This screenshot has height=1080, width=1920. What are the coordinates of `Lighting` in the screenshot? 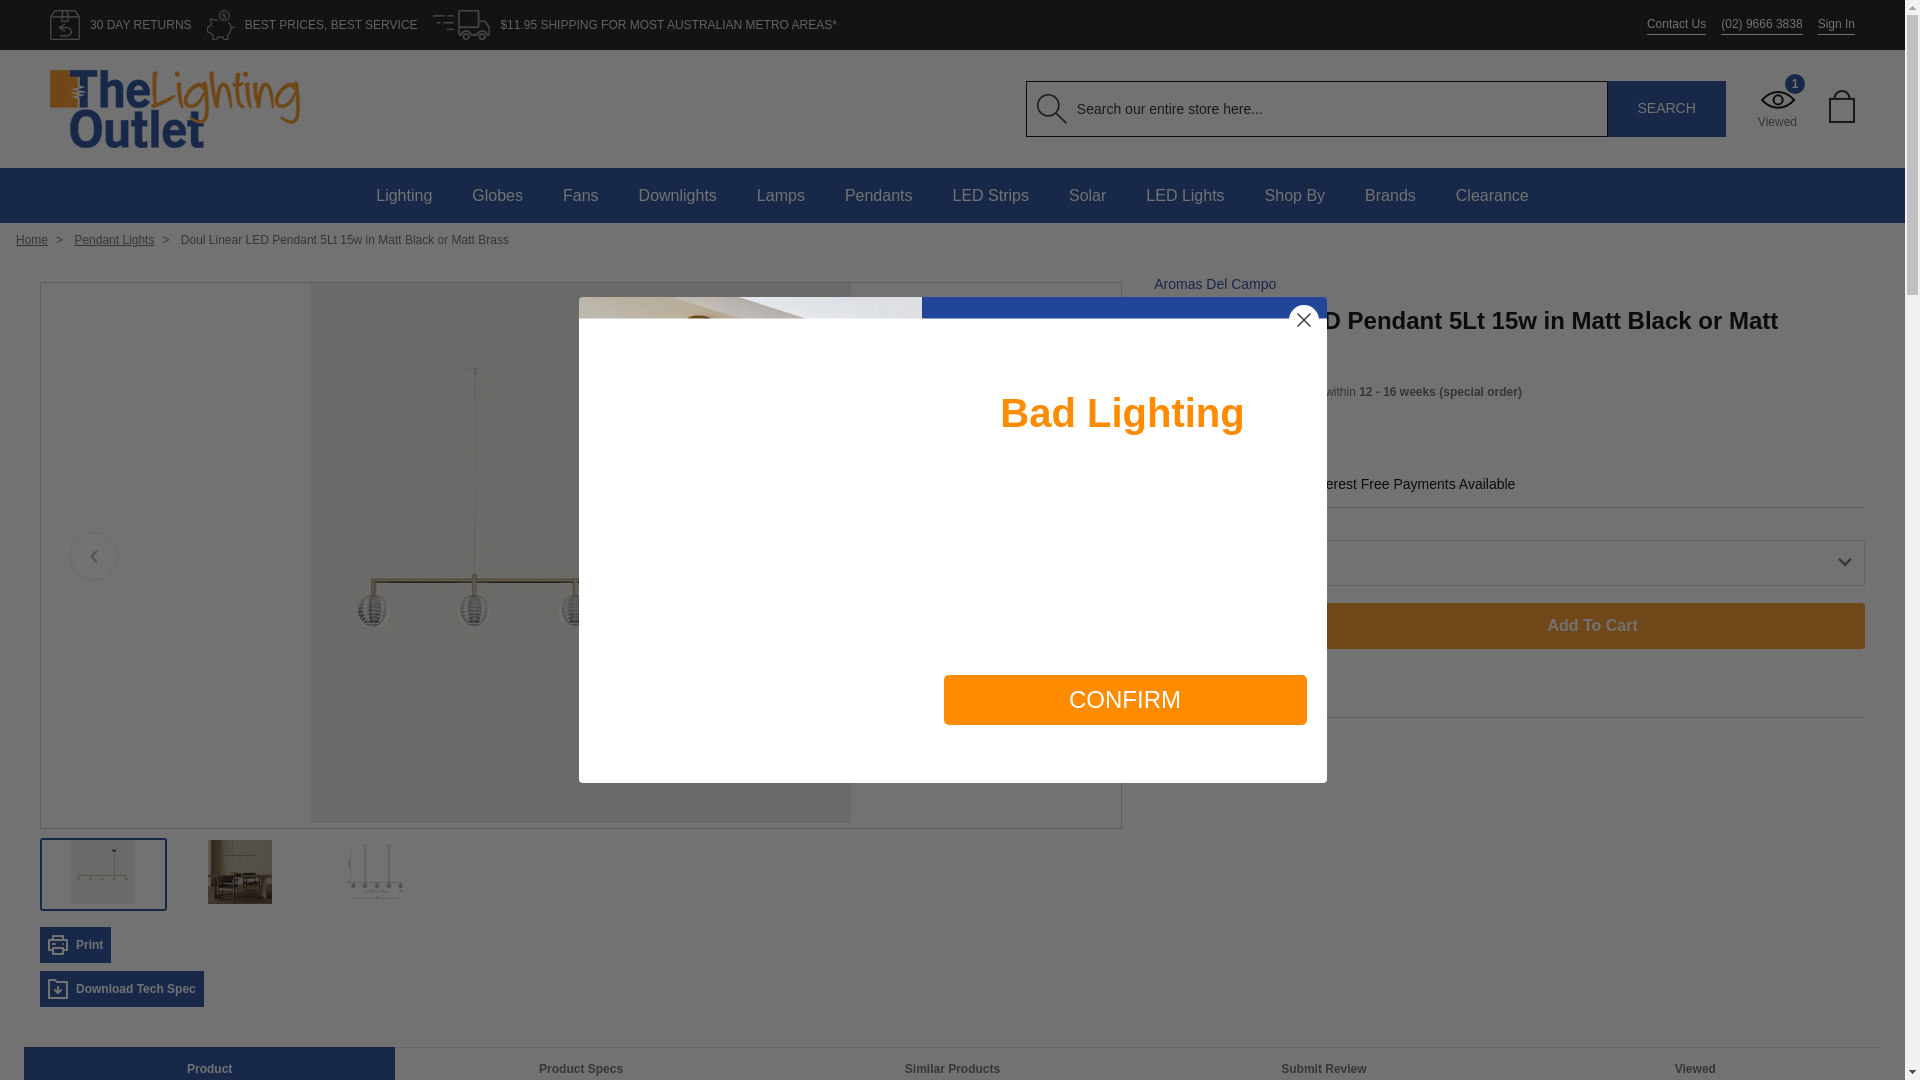 It's located at (404, 195).